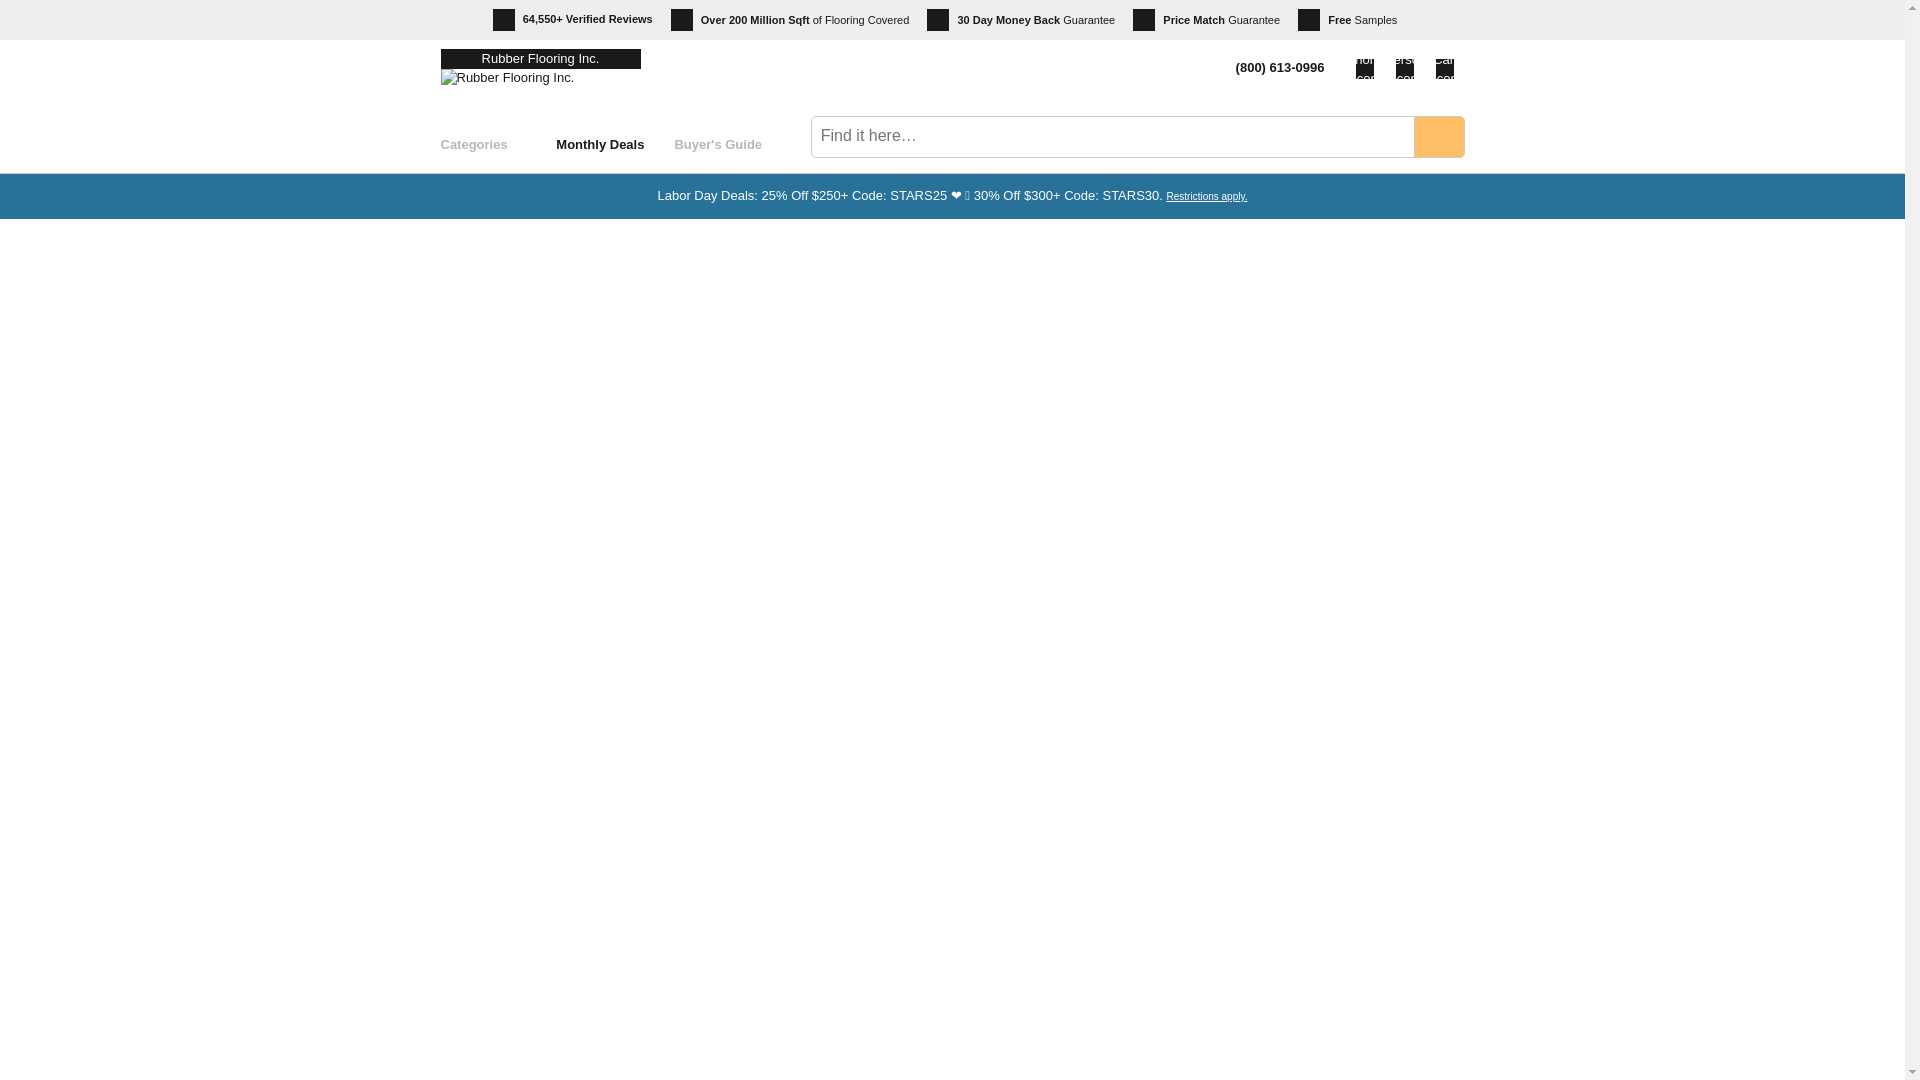  Describe the element at coordinates (1438, 136) in the screenshot. I see `Search` at that location.